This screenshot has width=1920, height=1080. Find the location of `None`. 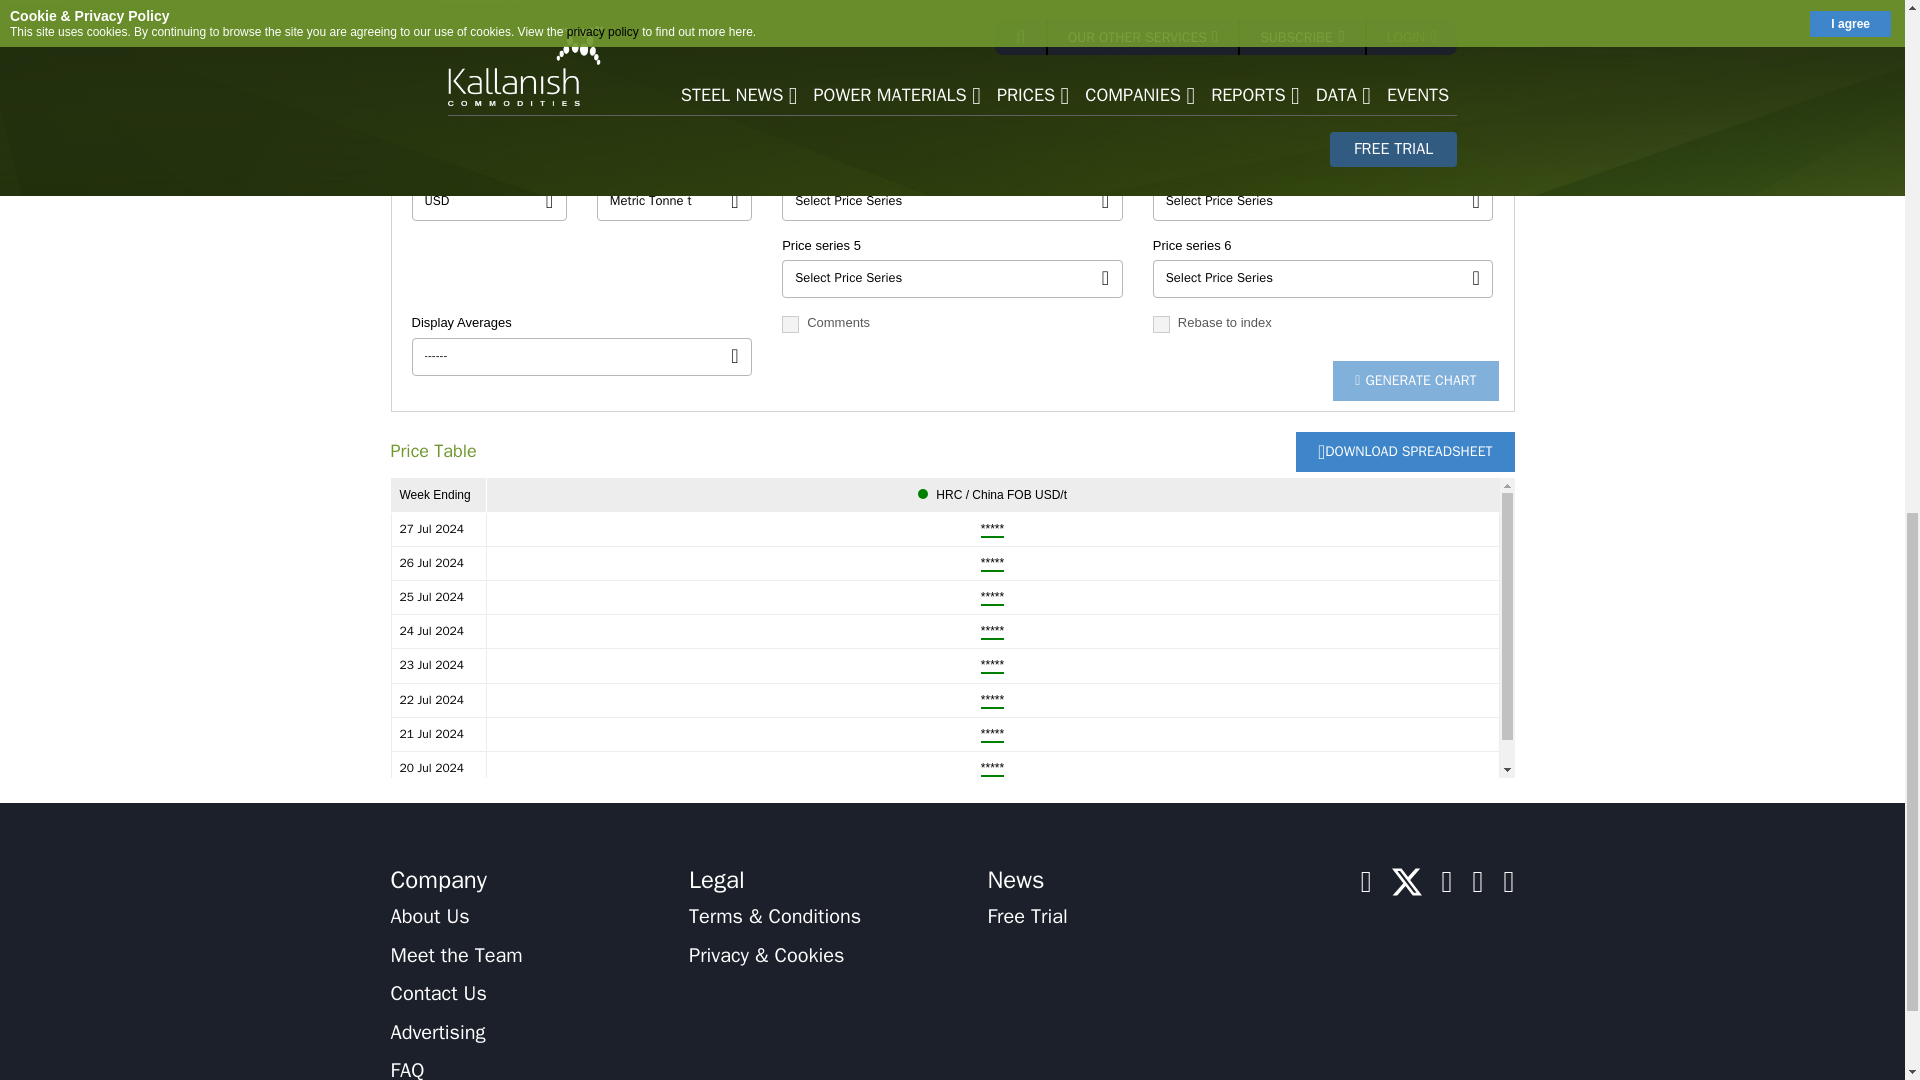

None is located at coordinates (489, 123).